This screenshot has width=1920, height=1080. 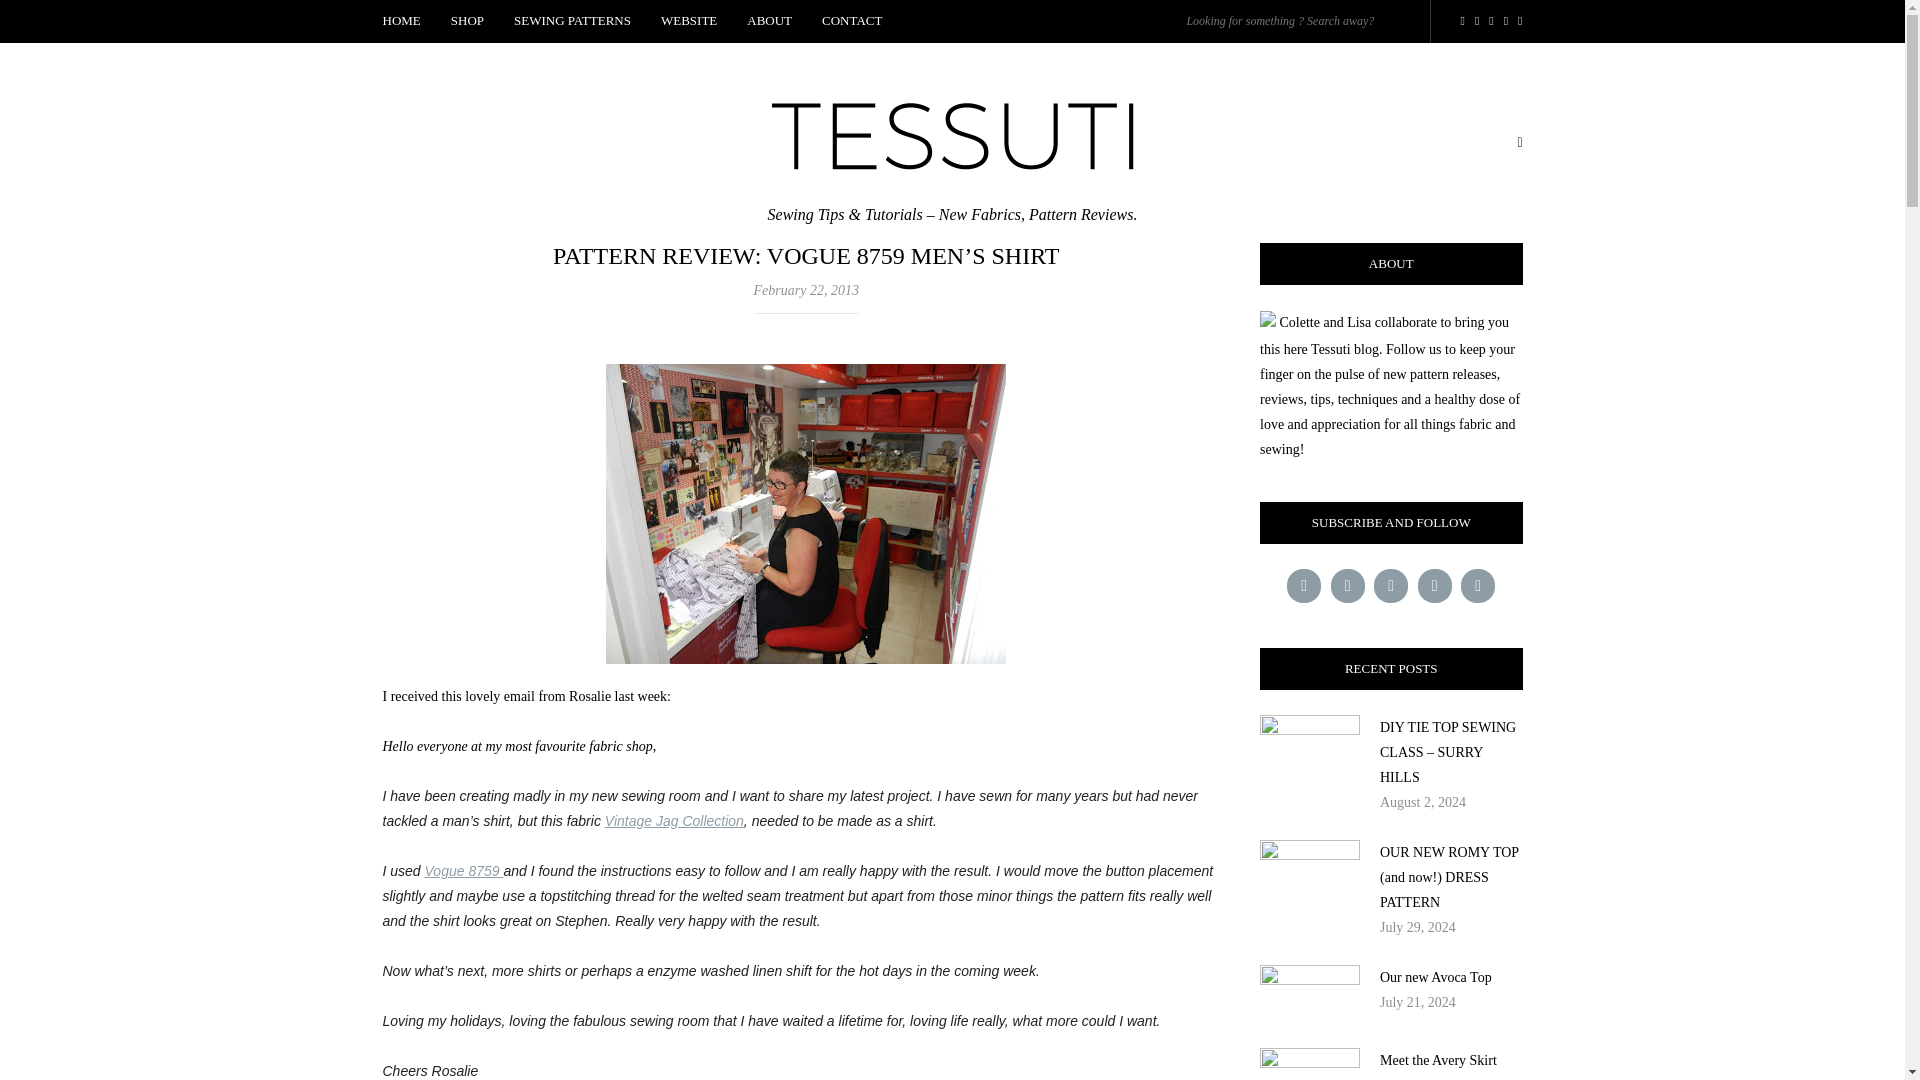 What do you see at coordinates (408, 22) in the screenshot?
I see `HOME` at bounding box center [408, 22].